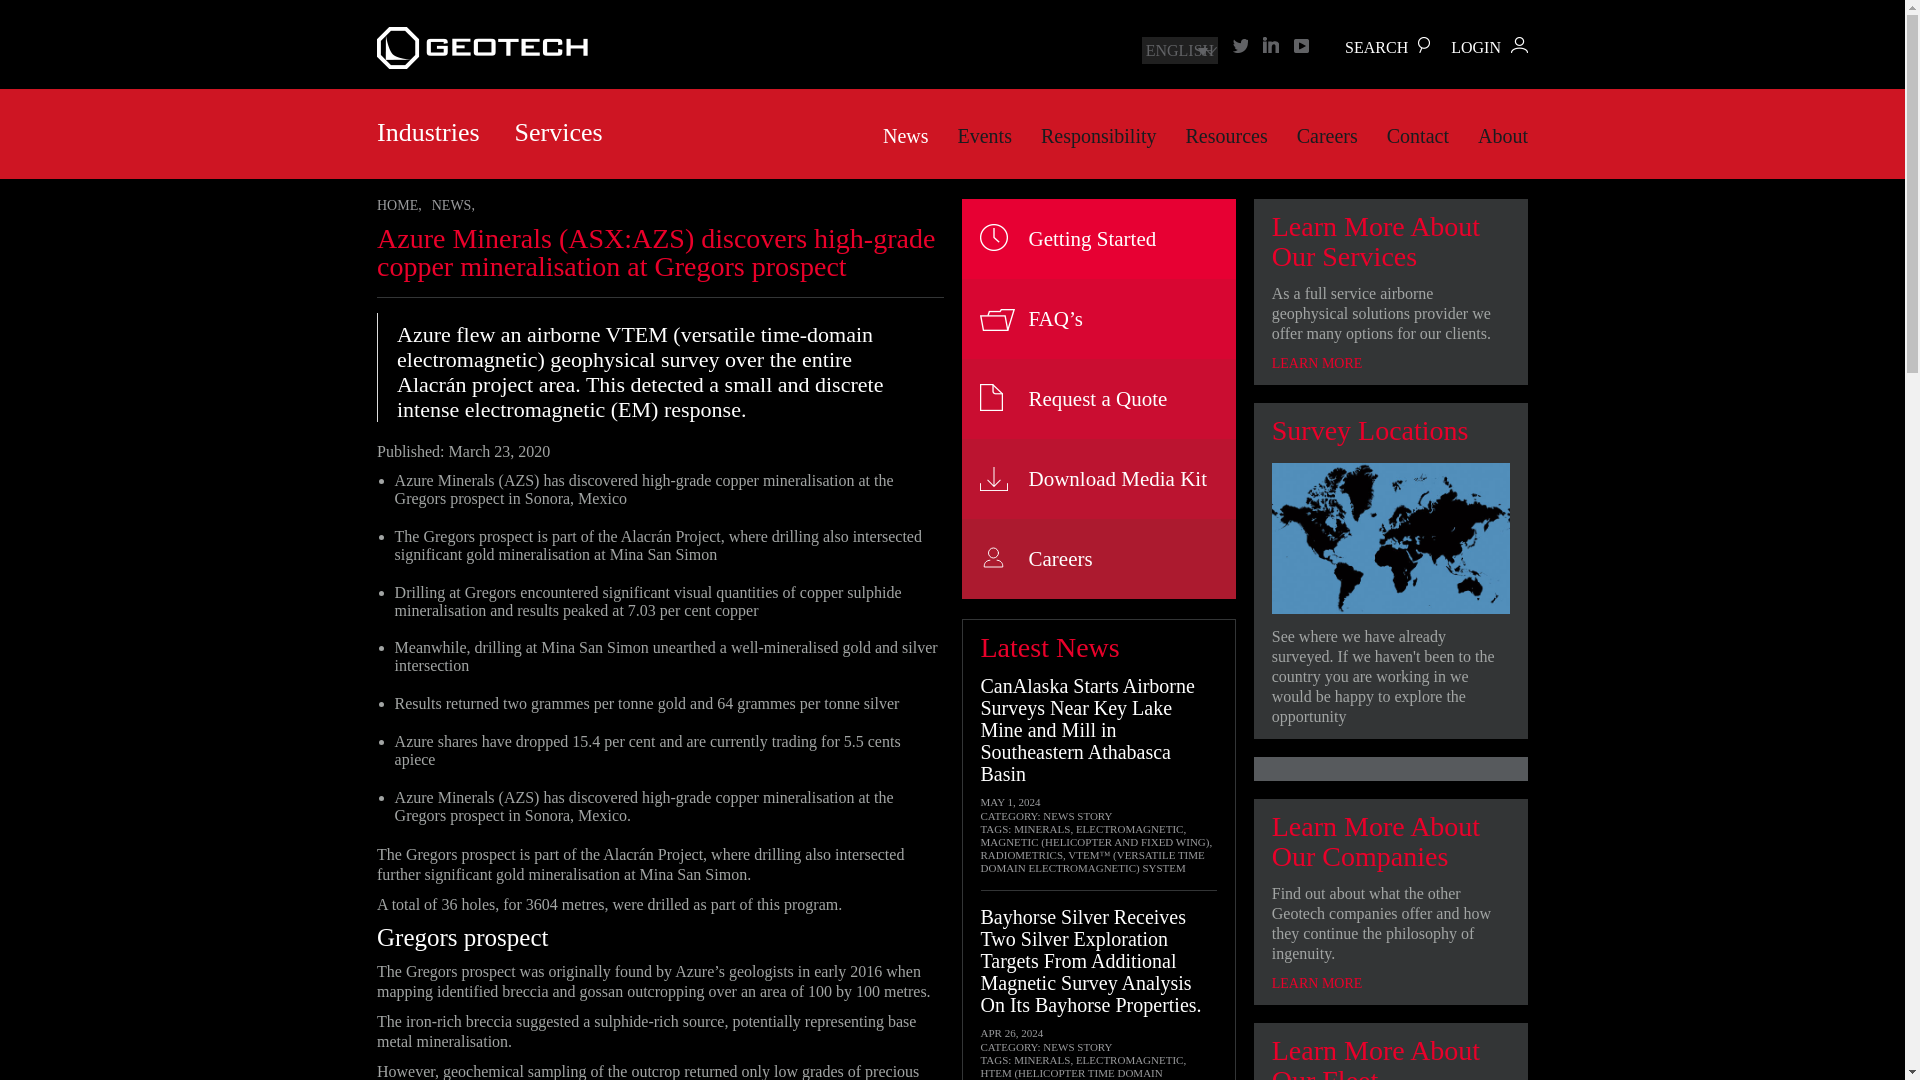 The width and height of the screenshot is (1920, 1080). I want to click on About, so click(1503, 136).